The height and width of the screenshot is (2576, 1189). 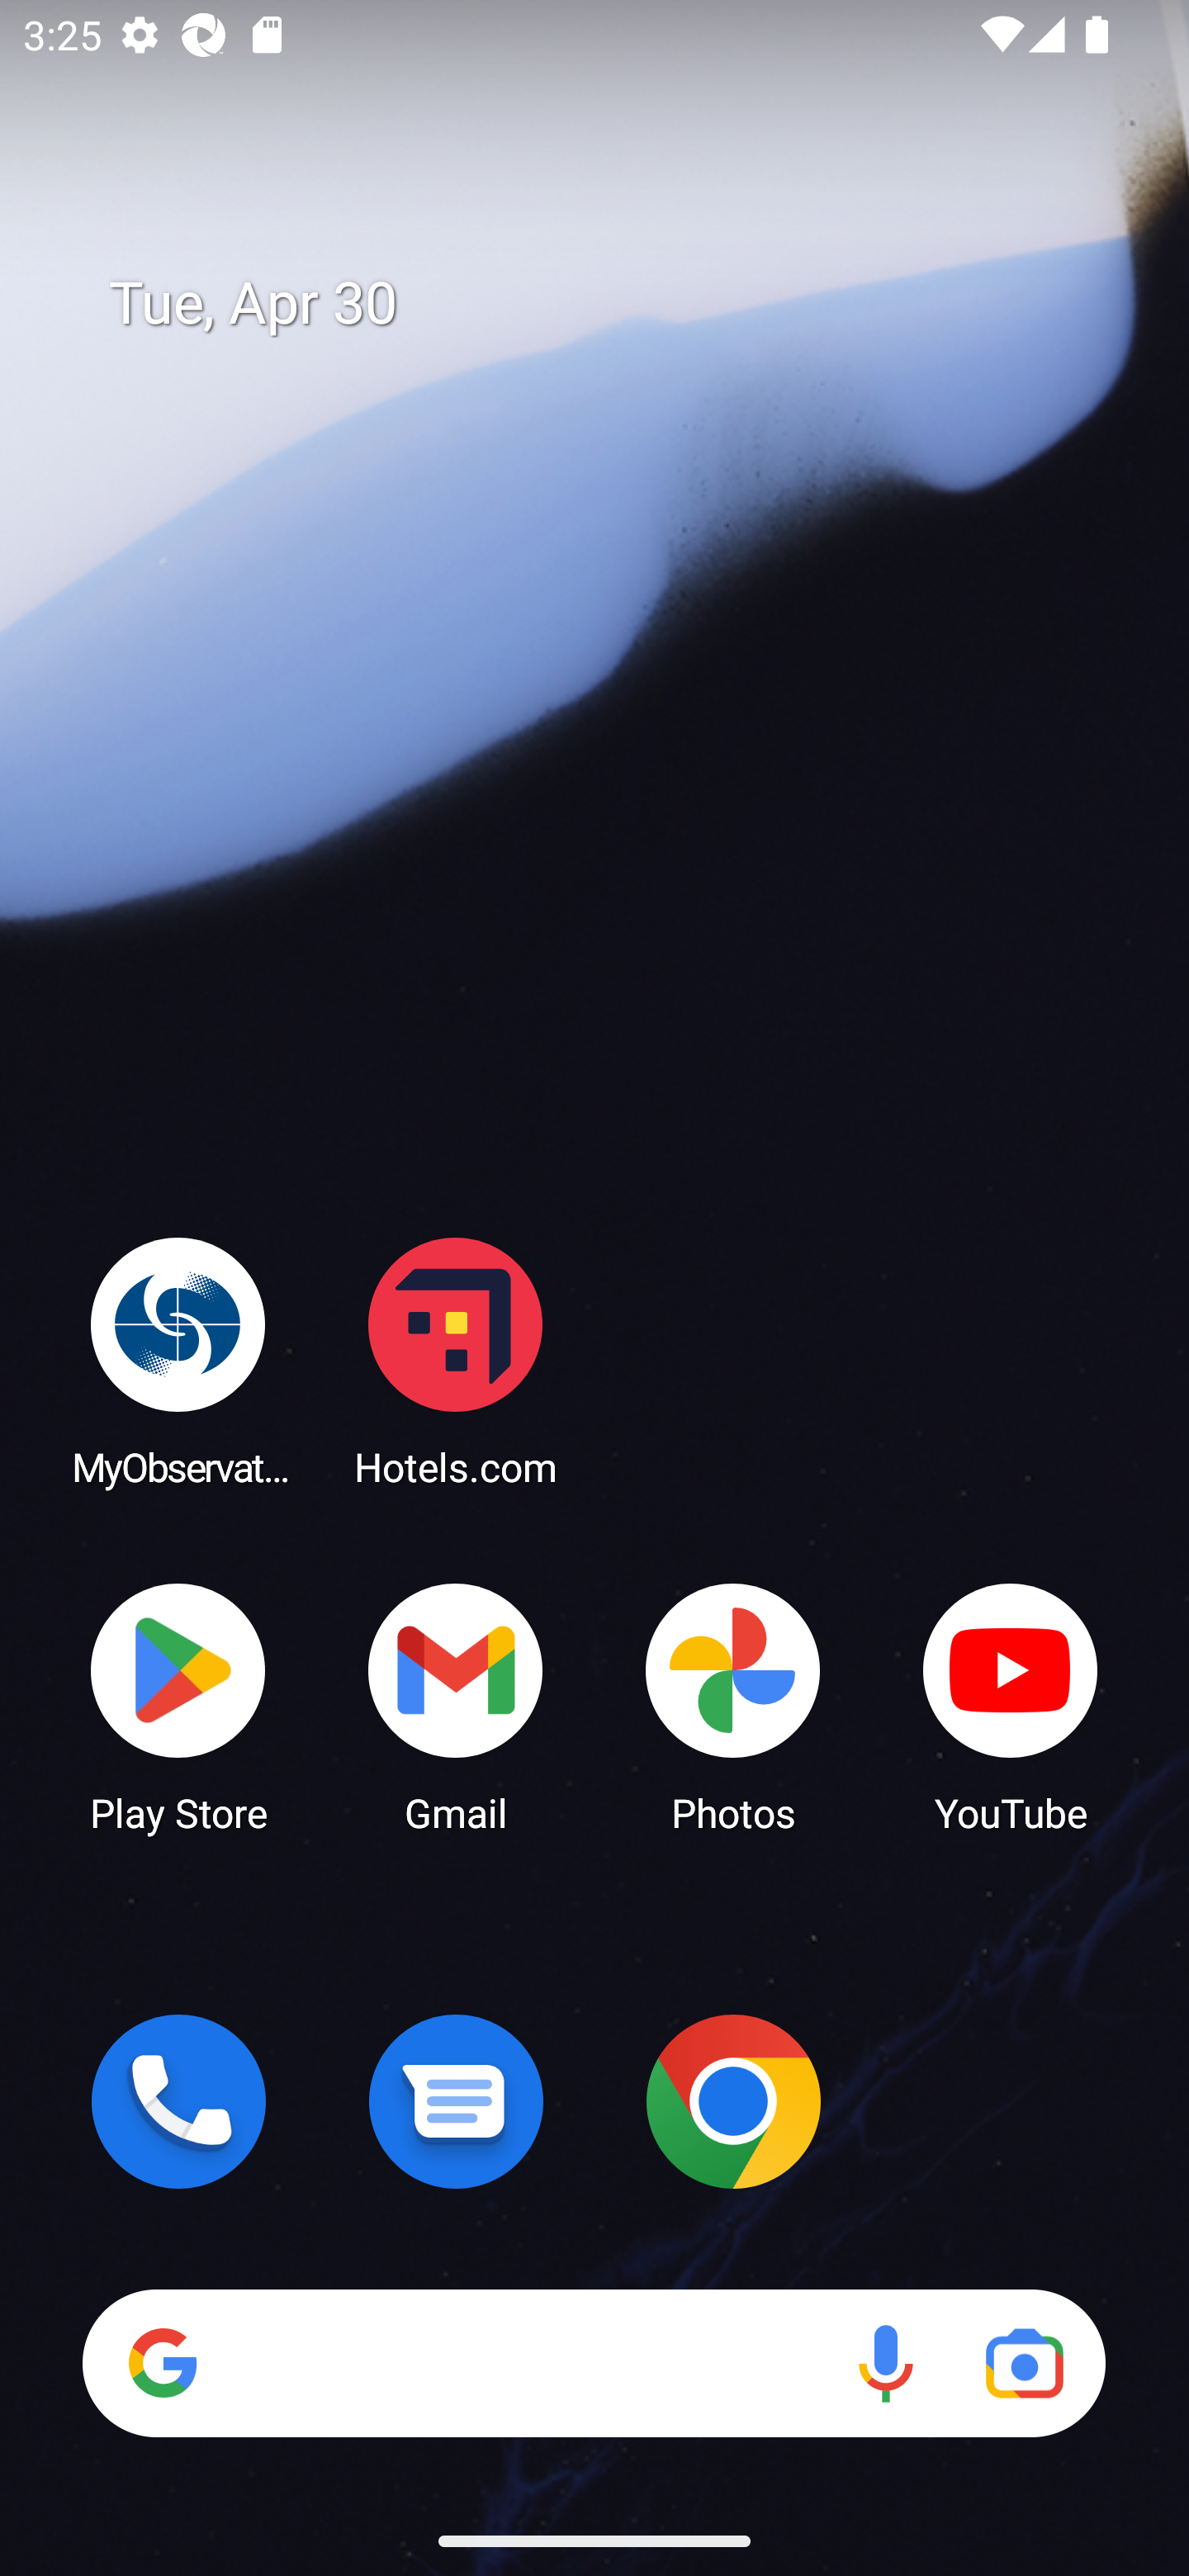 I want to click on Hotels.com, so click(x=456, y=1361).